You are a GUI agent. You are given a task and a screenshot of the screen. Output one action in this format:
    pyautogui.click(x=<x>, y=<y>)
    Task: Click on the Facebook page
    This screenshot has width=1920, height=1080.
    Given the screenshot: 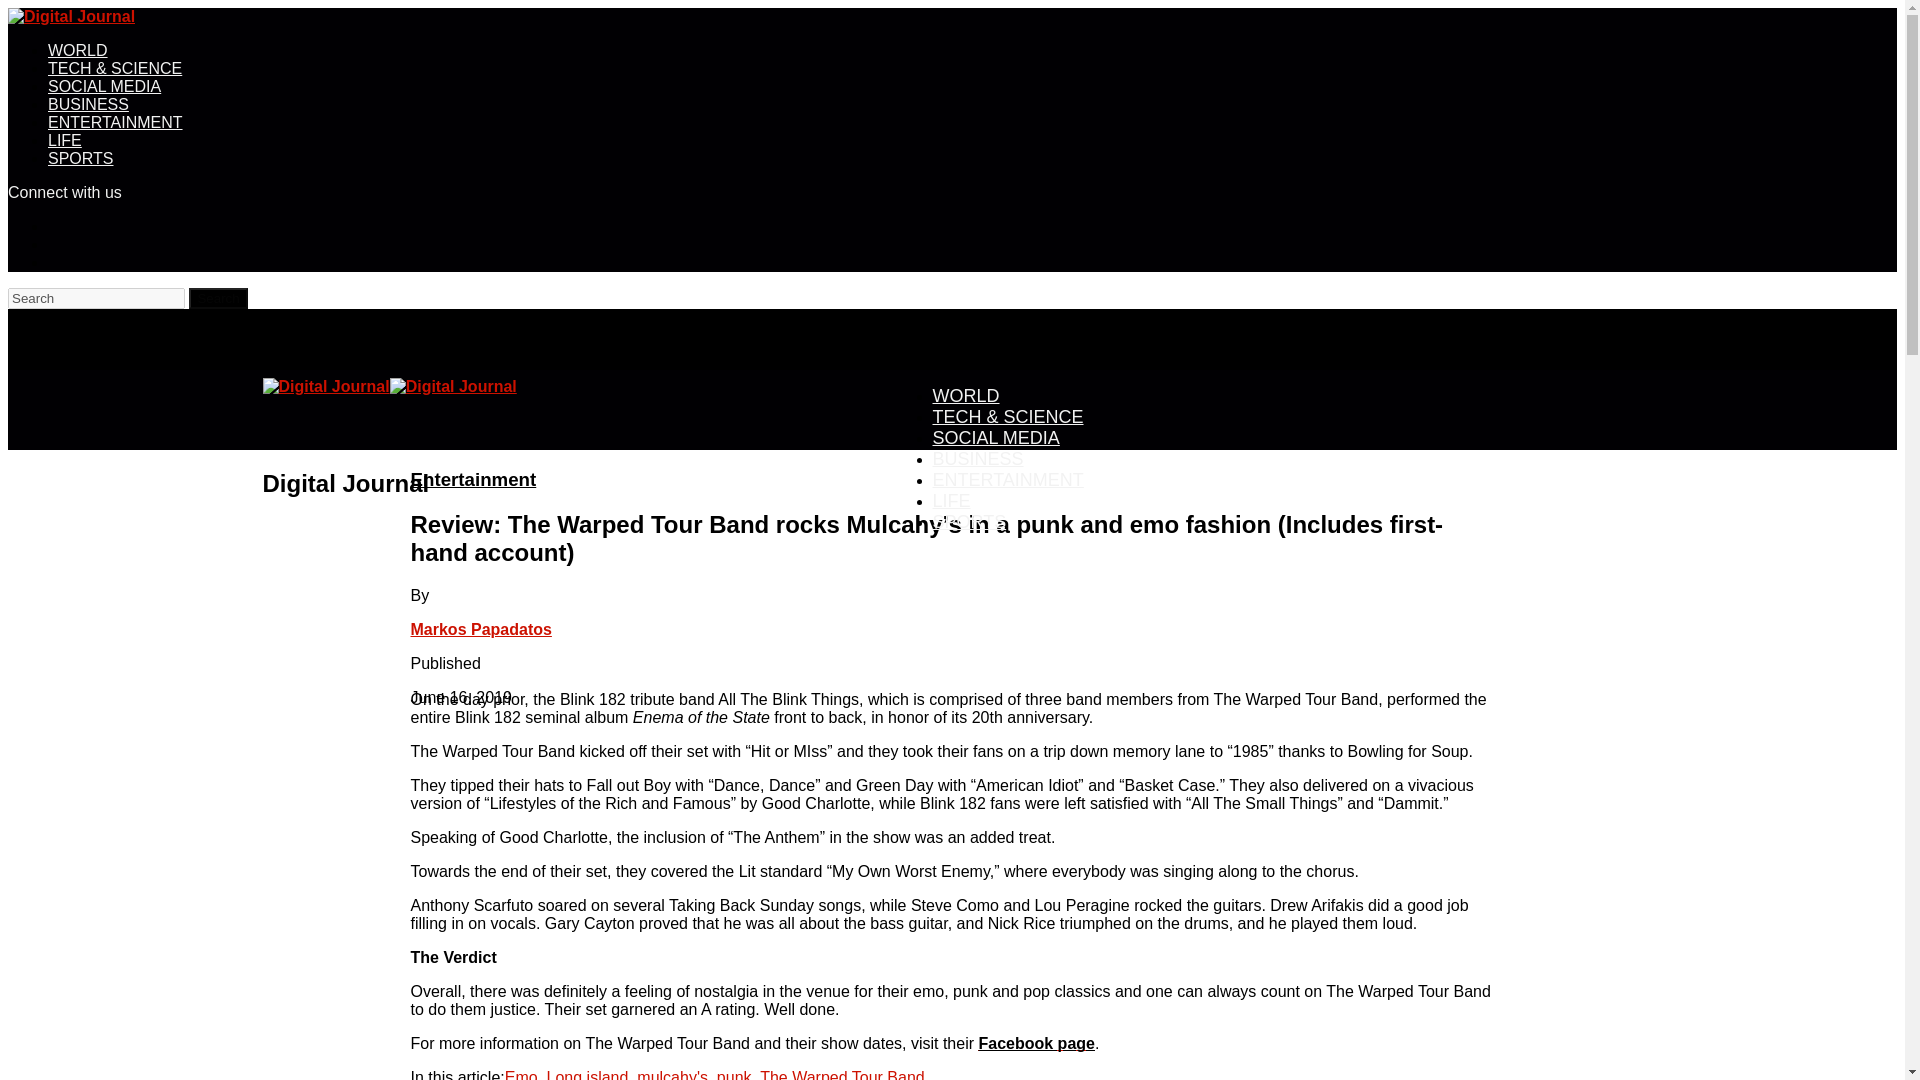 What is the action you would take?
    pyautogui.click(x=1036, y=1042)
    